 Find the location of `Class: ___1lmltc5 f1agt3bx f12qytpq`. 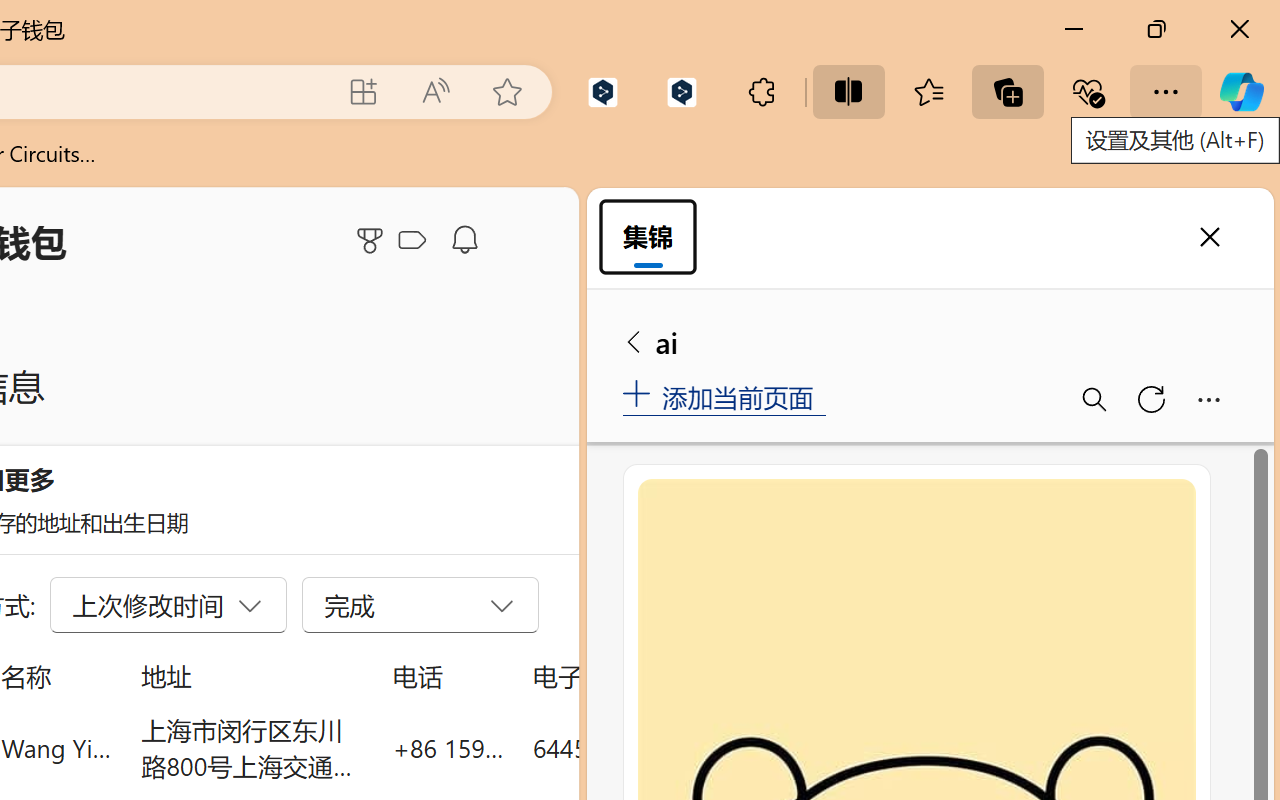

Class: ___1lmltc5 f1agt3bx f12qytpq is located at coordinates (412, 241).